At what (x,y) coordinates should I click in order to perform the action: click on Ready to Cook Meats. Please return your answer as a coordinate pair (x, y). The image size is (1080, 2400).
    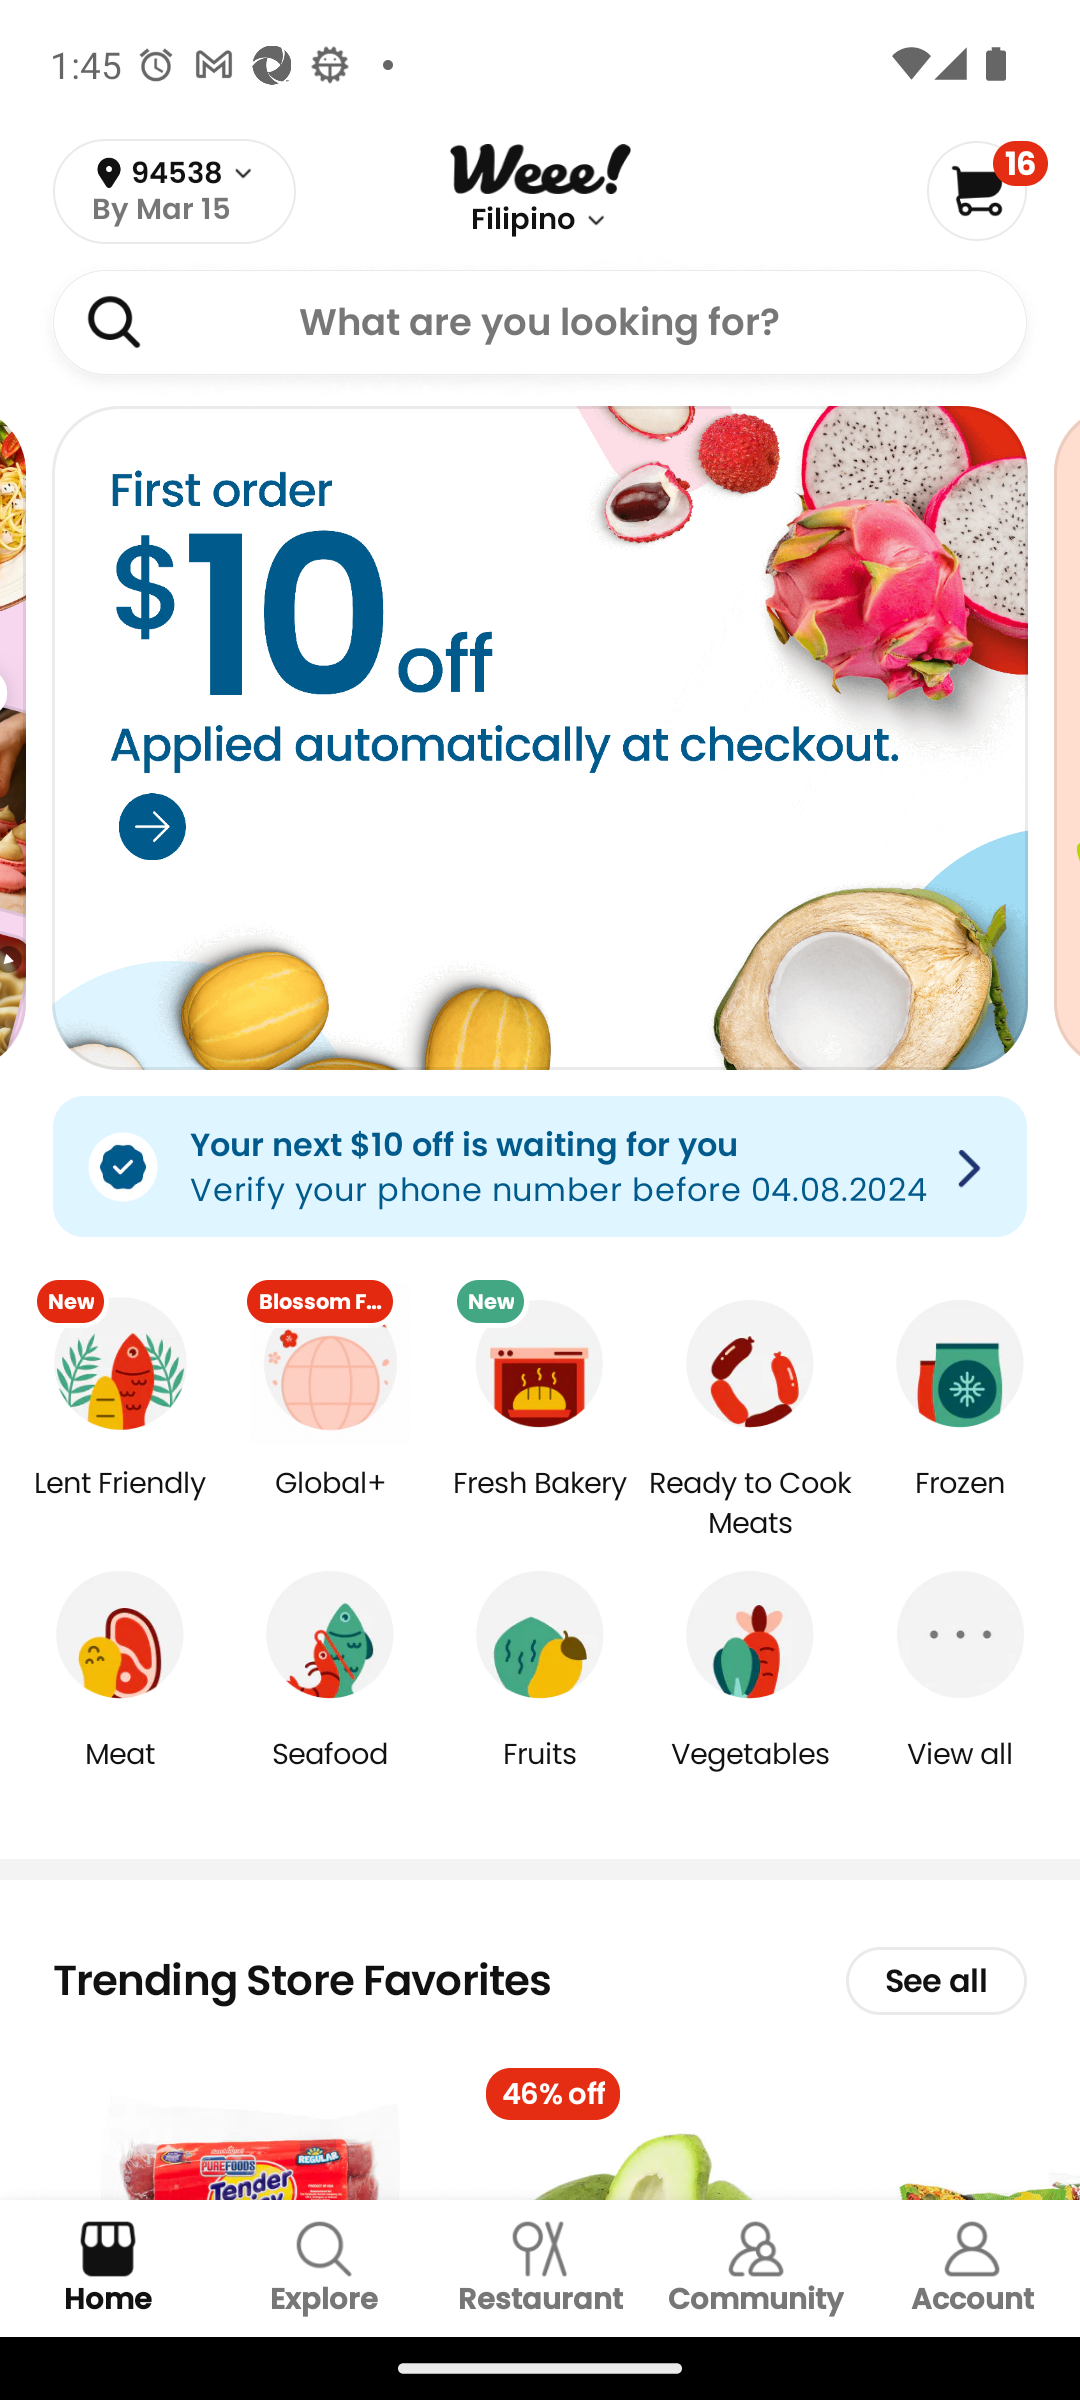
    Looking at the image, I should click on (750, 1504).